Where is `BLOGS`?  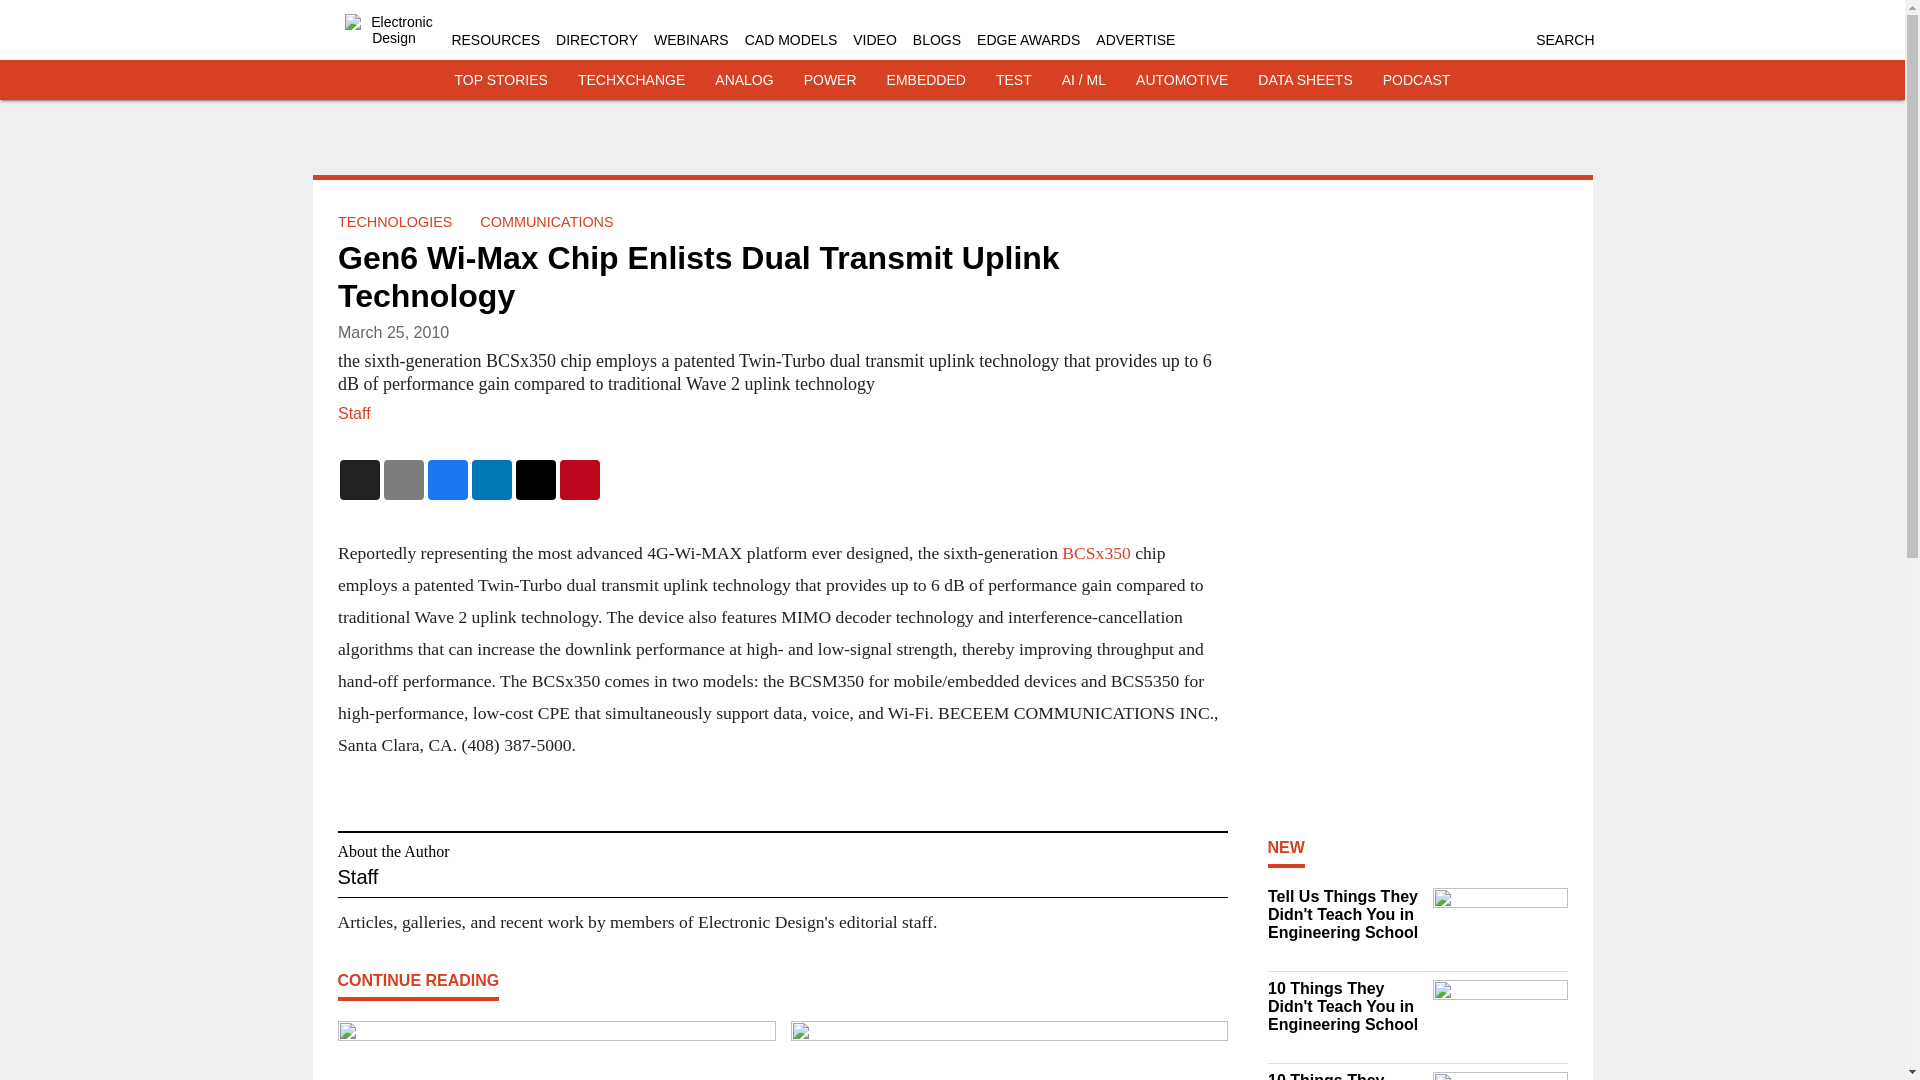
BLOGS is located at coordinates (937, 40).